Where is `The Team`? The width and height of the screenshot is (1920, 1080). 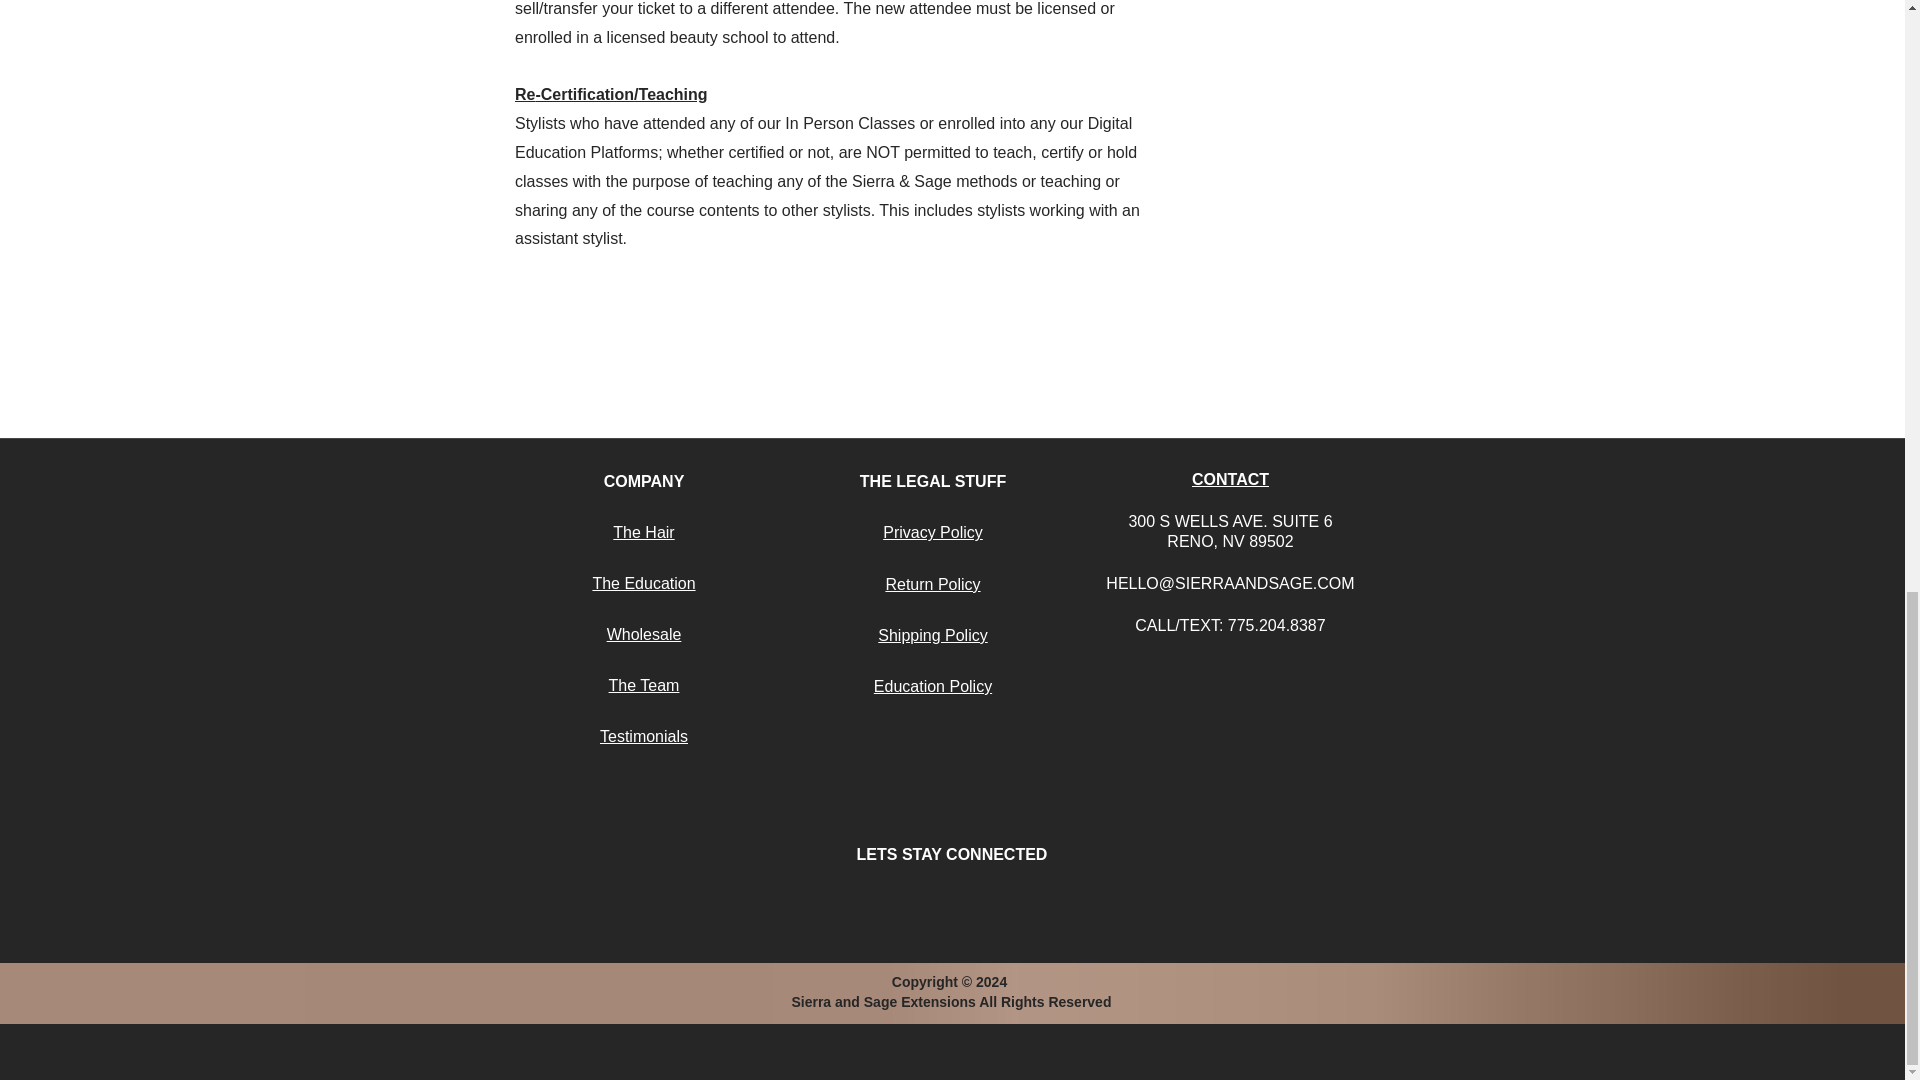 The Team is located at coordinates (644, 686).